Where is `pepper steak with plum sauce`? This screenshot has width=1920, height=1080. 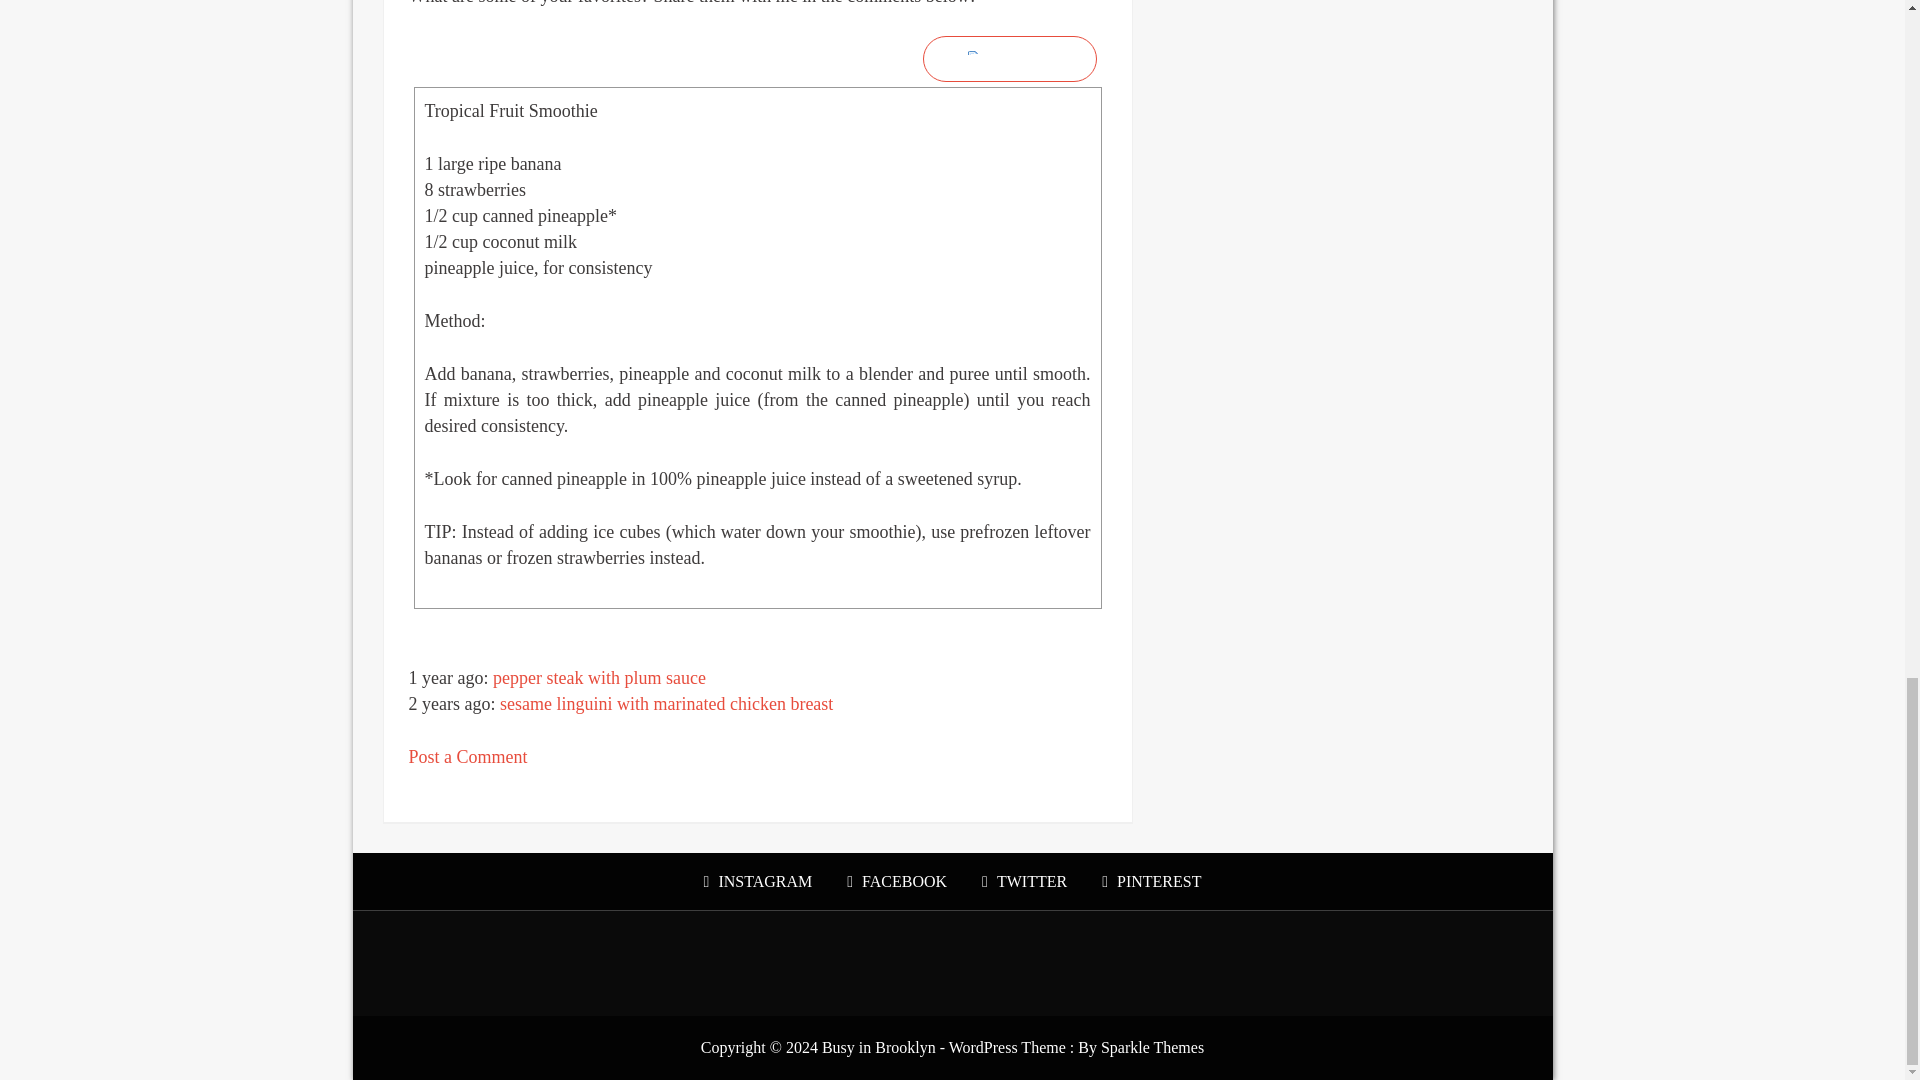 pepper steak with plum sauce is located at coordinates (600, 678).